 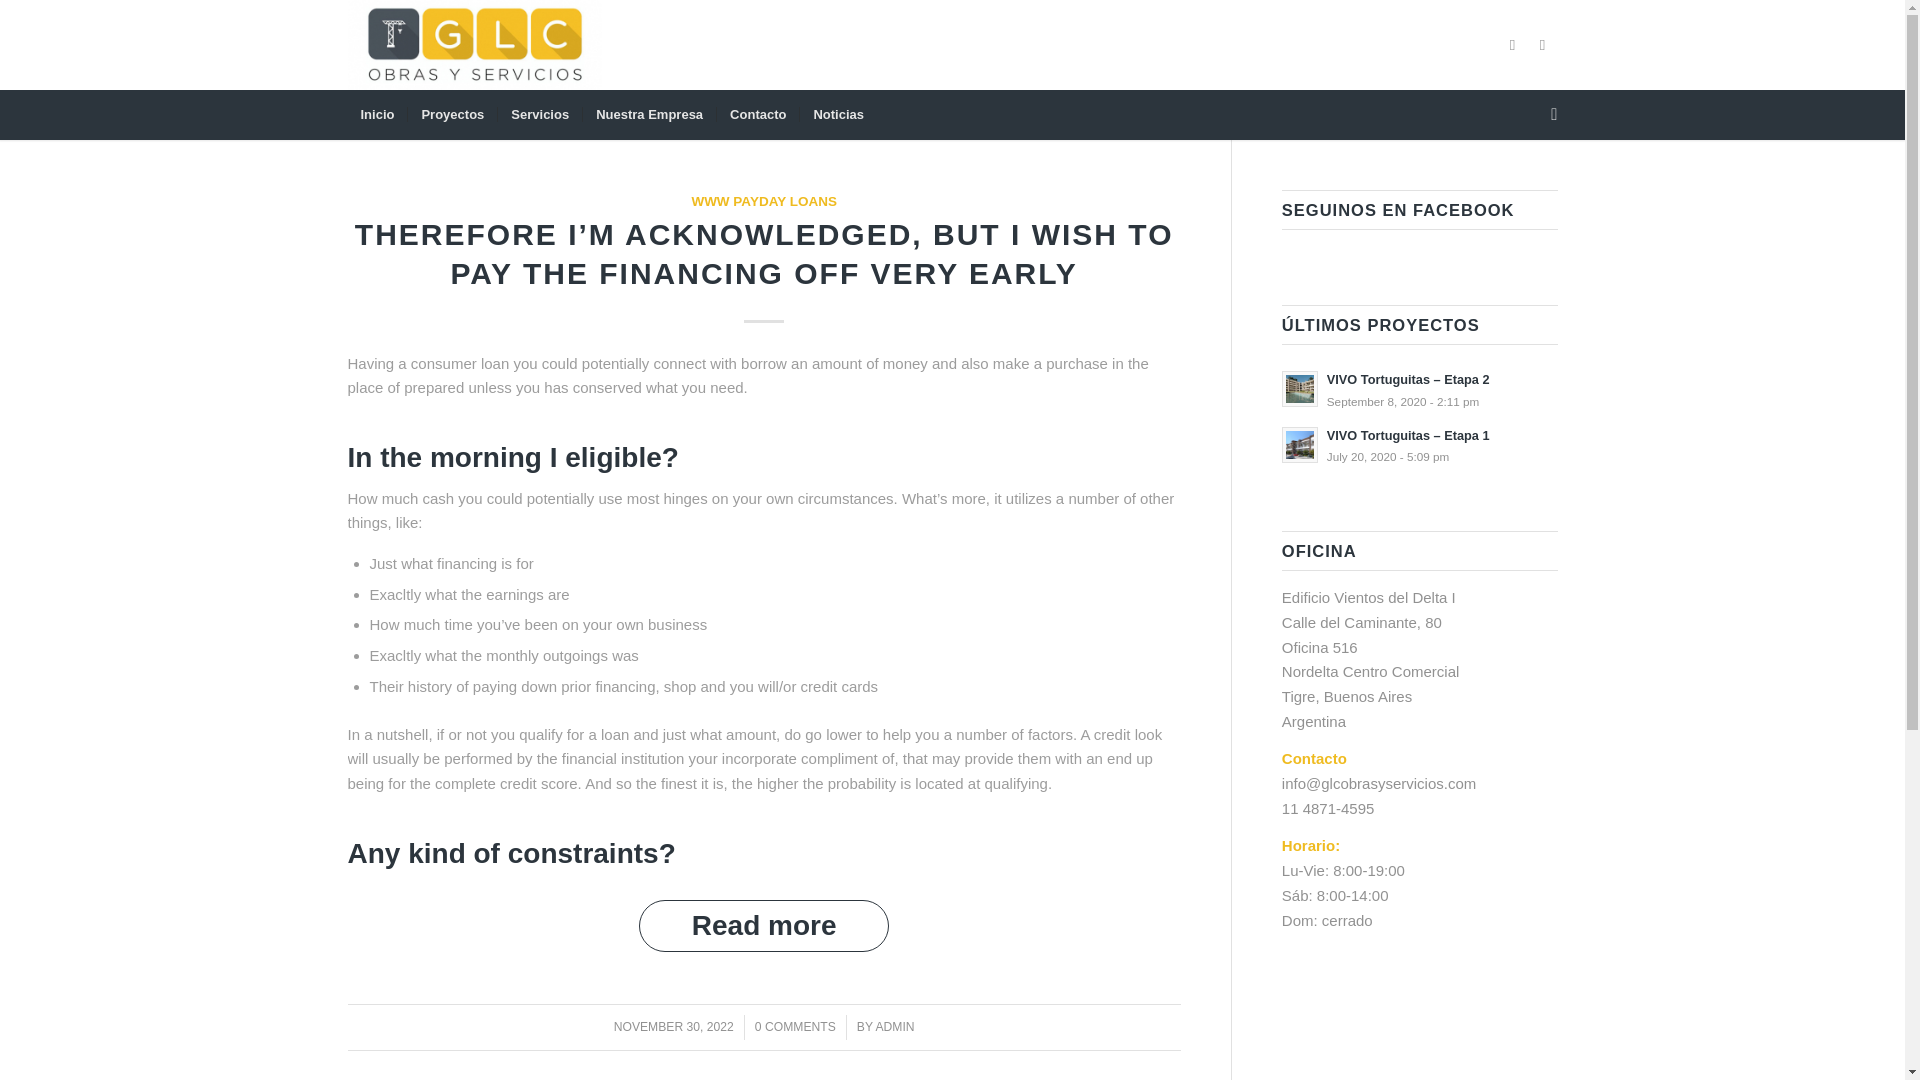 What do you see at coordinates (539, 114) in the screenshot?
I see `Servicios` at bounding box center [539, 114].